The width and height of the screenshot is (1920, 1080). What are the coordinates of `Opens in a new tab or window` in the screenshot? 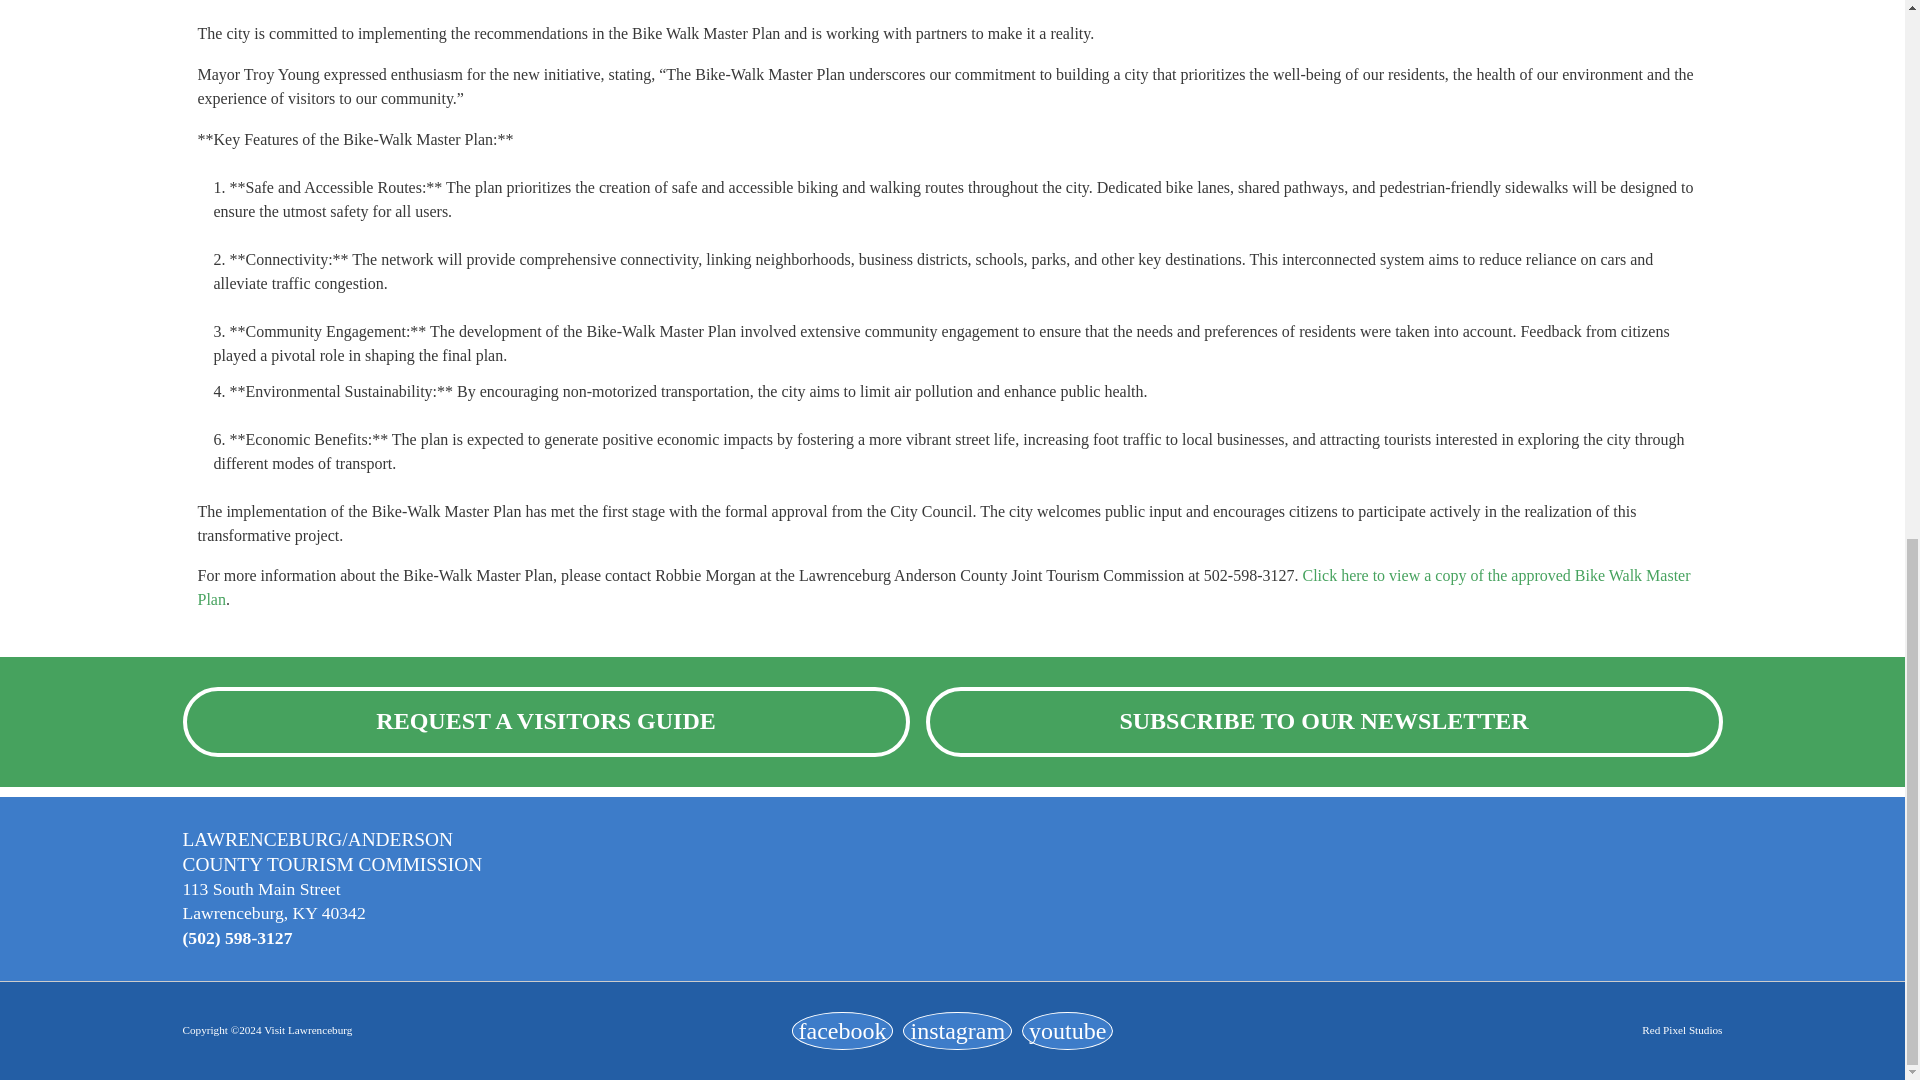 It's located at (956, 1030).